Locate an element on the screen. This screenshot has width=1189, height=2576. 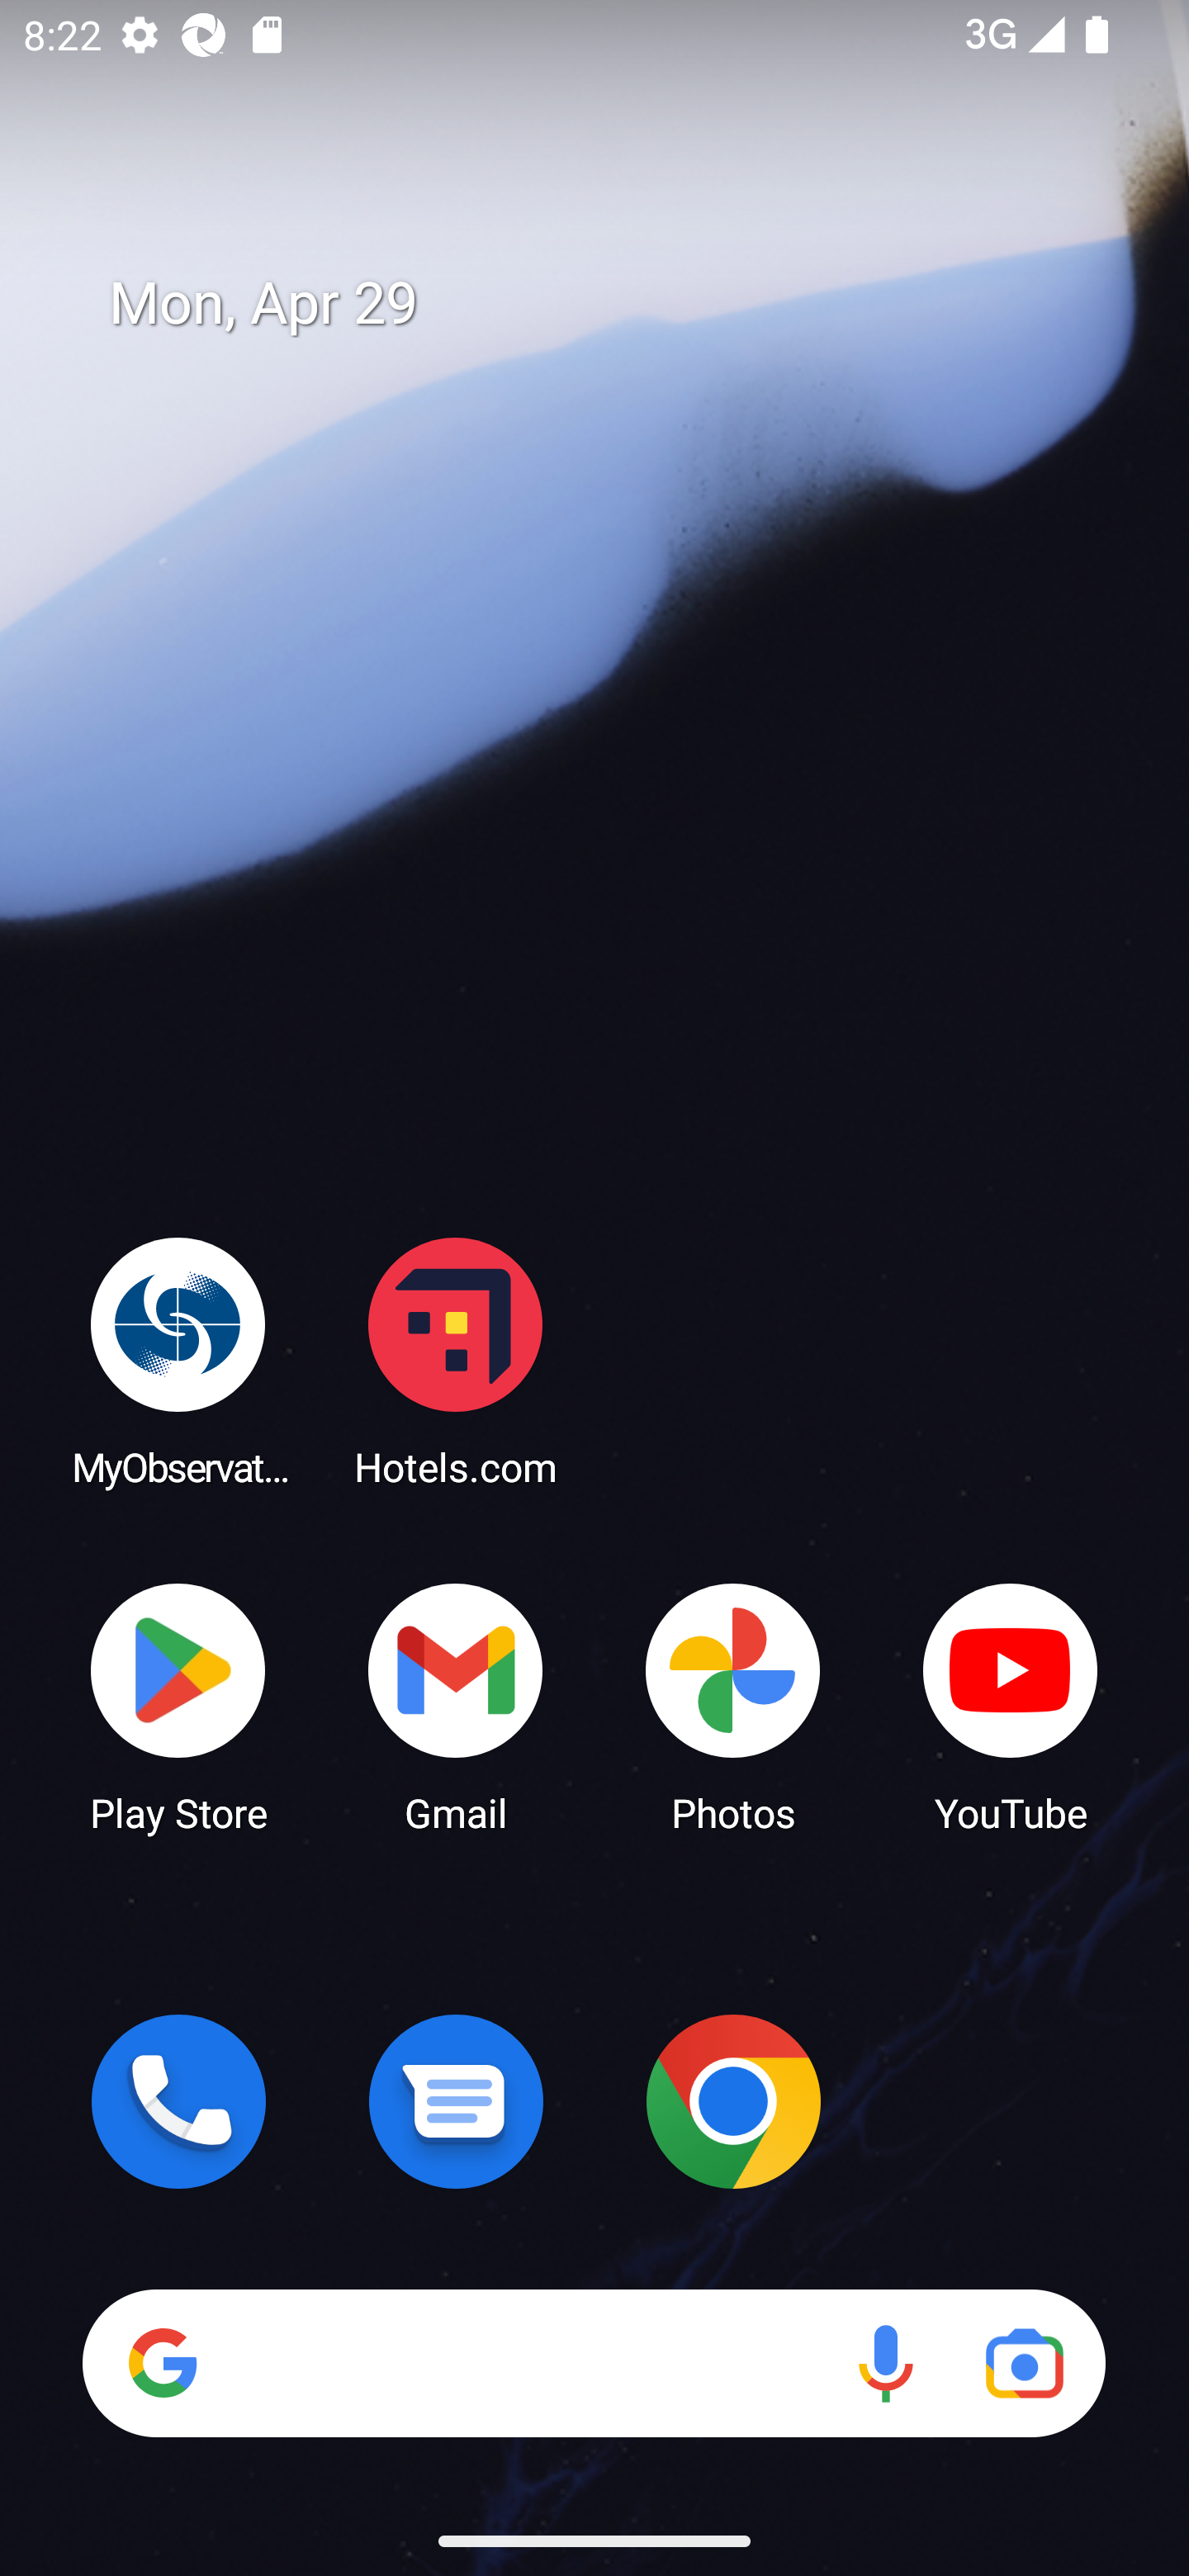
Search Voice search Google Lens is located at coordinates (594, 2363).